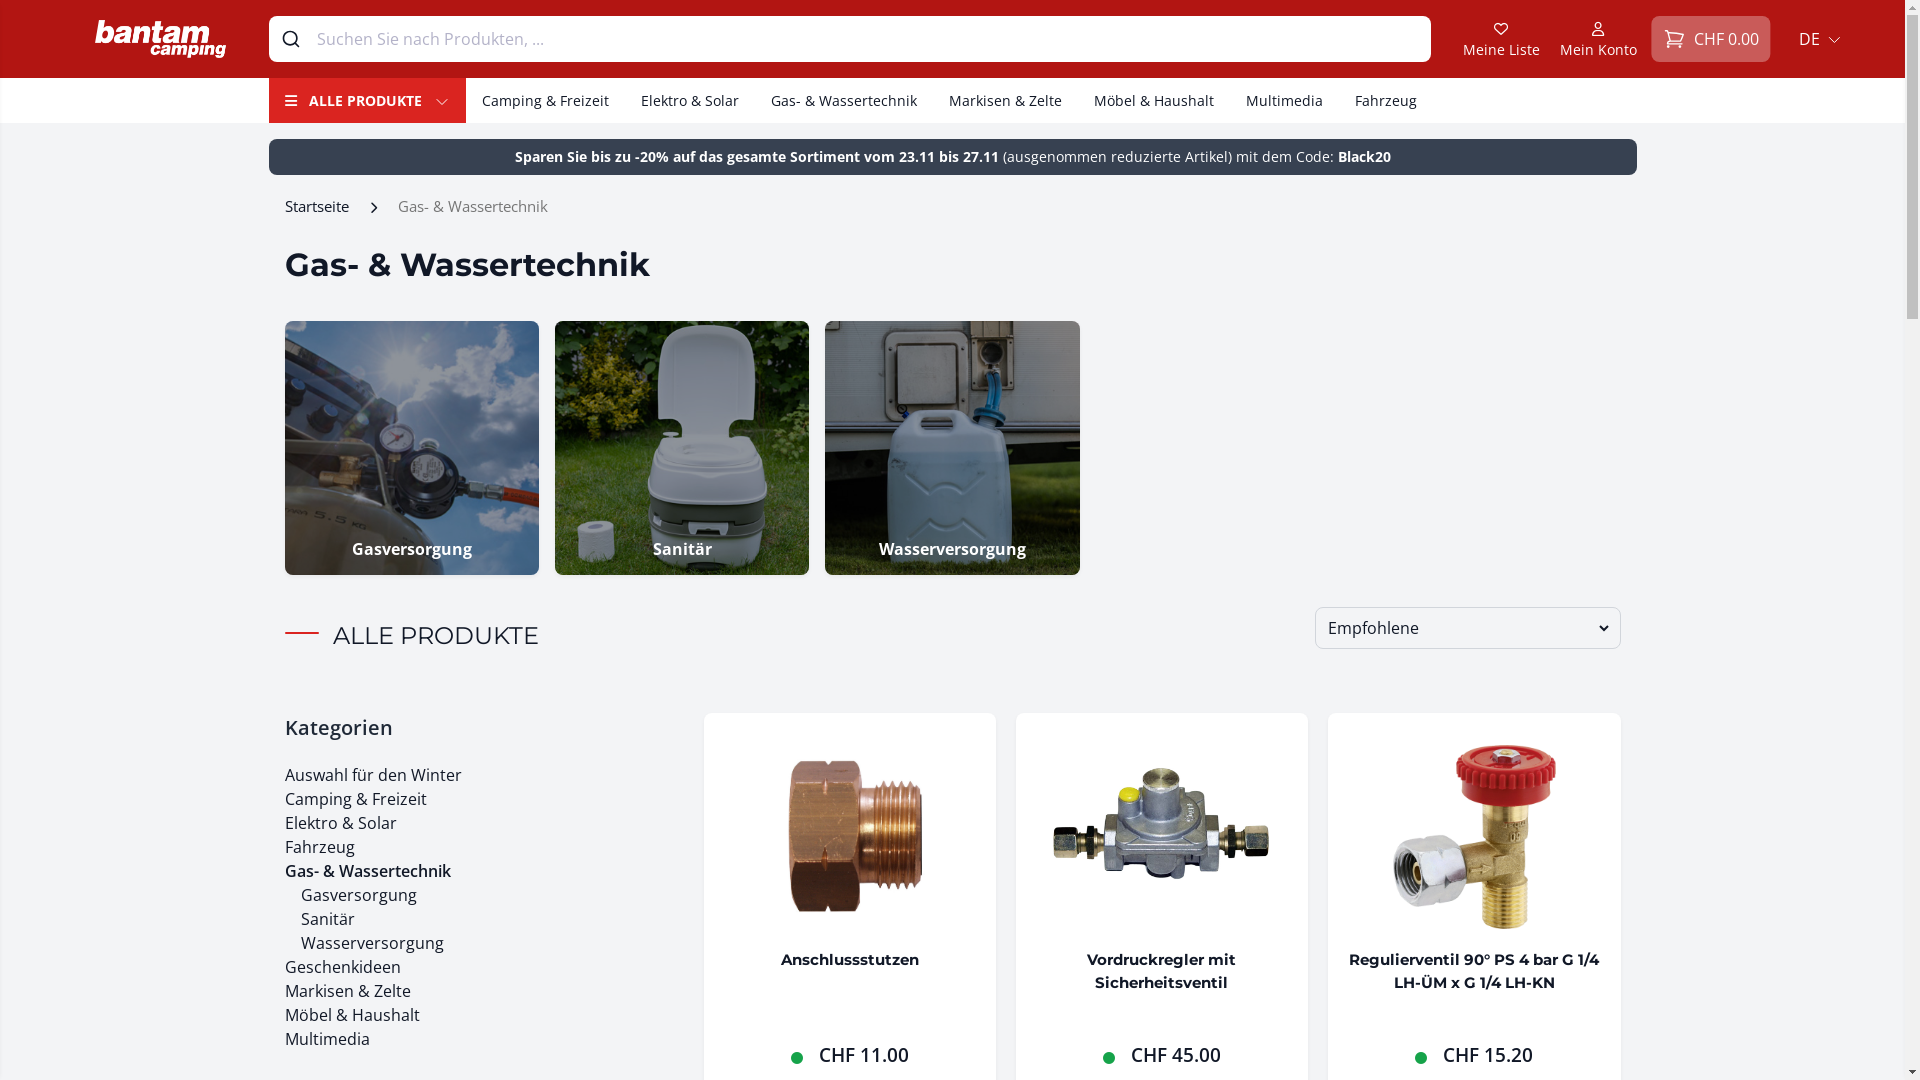 Image resolution: width=1920 pixels, height=1080 pixels. What do you see at coordinates (367, 871) in the screenshot?
I see `Gas- & Wassertechnik` at bounding box center [367, 871].